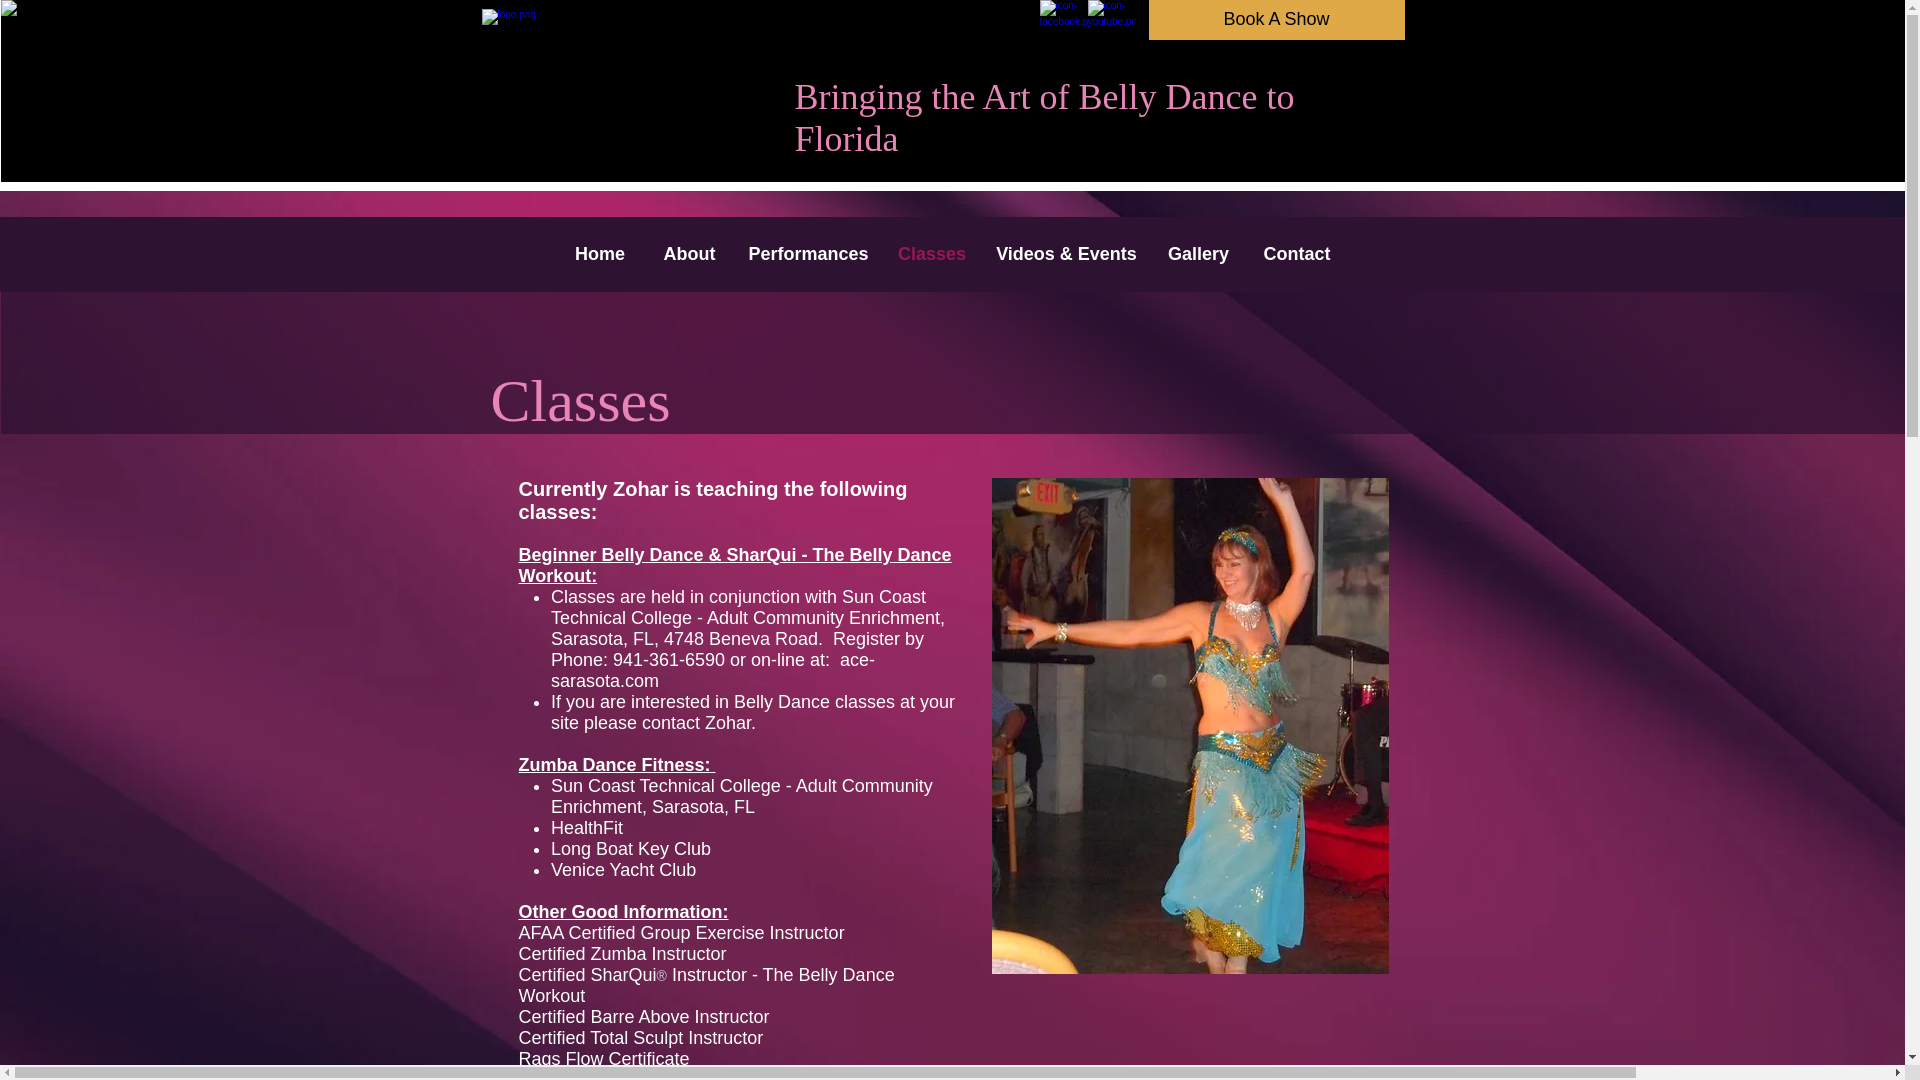 The image size is (1920, 1080). I want to click on Performances, so click(807, 253).